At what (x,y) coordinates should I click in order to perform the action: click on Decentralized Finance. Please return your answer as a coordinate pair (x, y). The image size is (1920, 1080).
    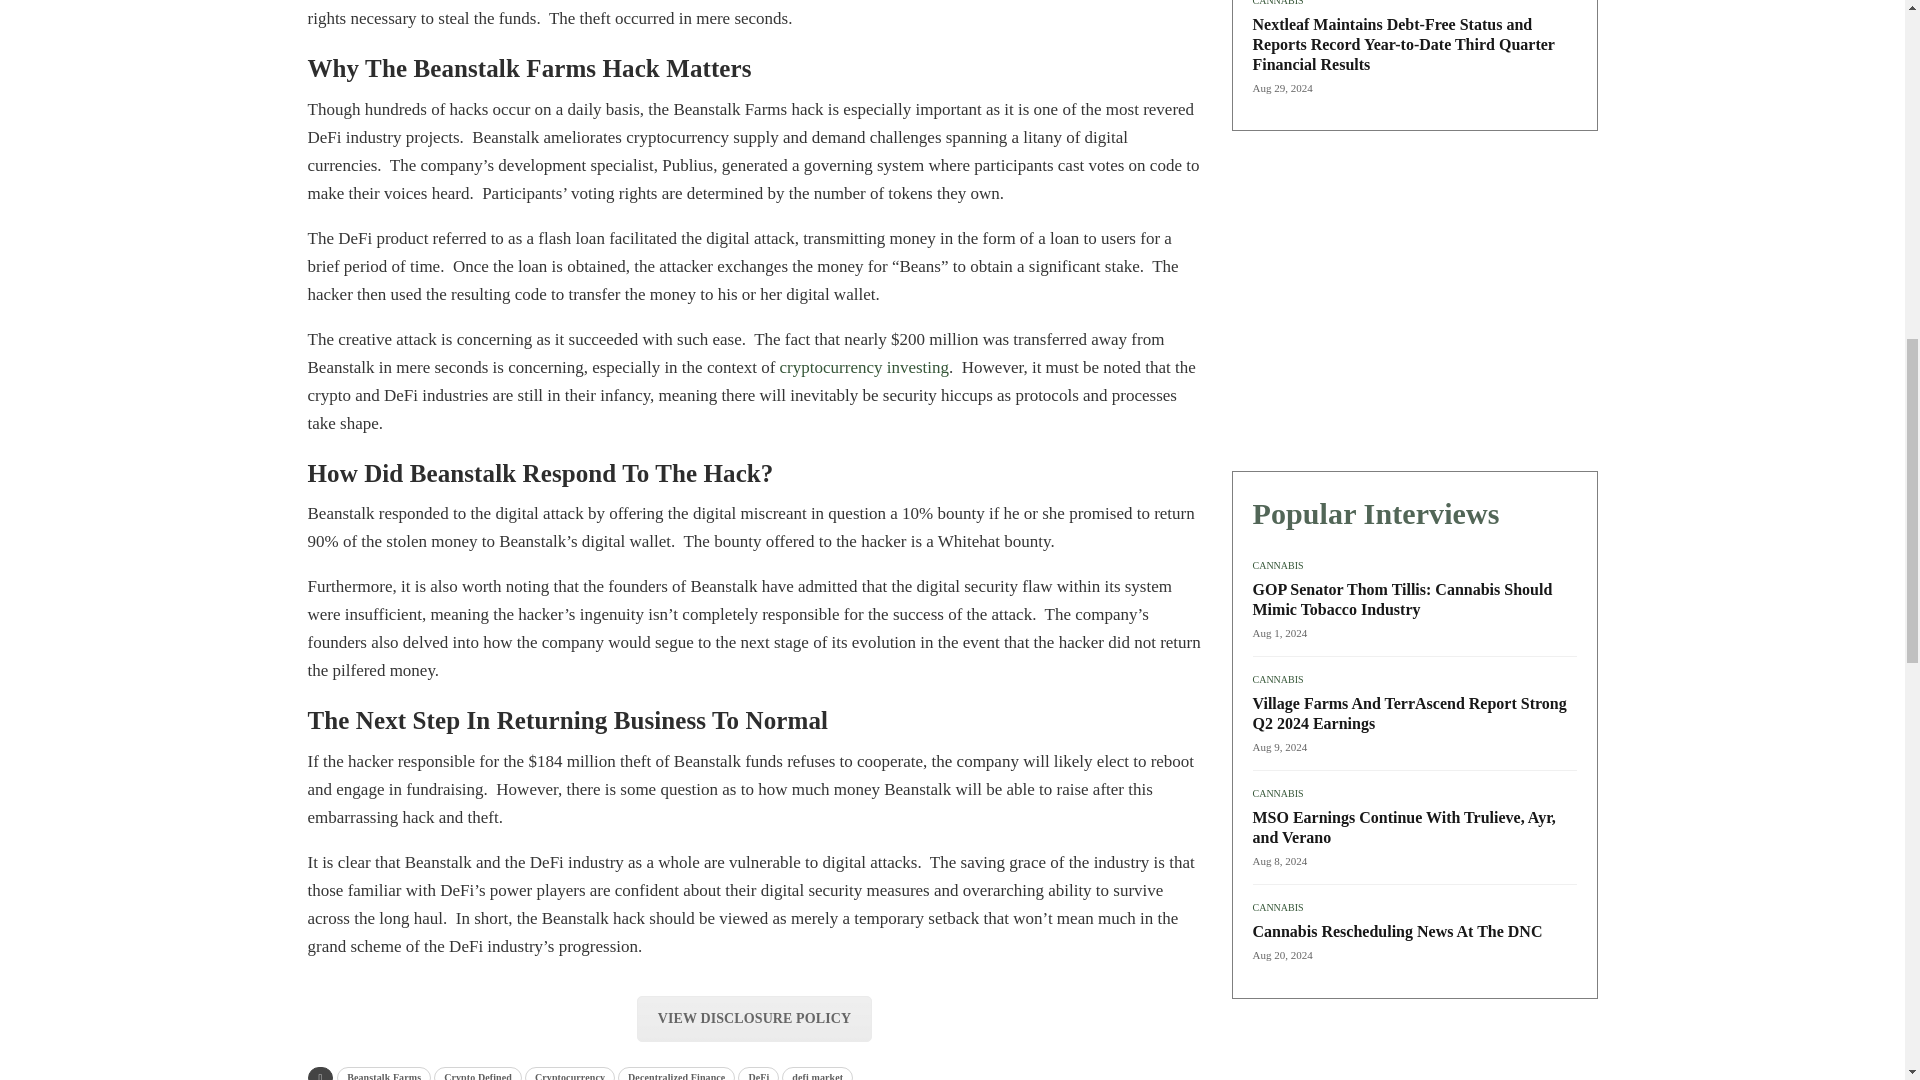
    Looking at the image, I should click on (676, 1074).